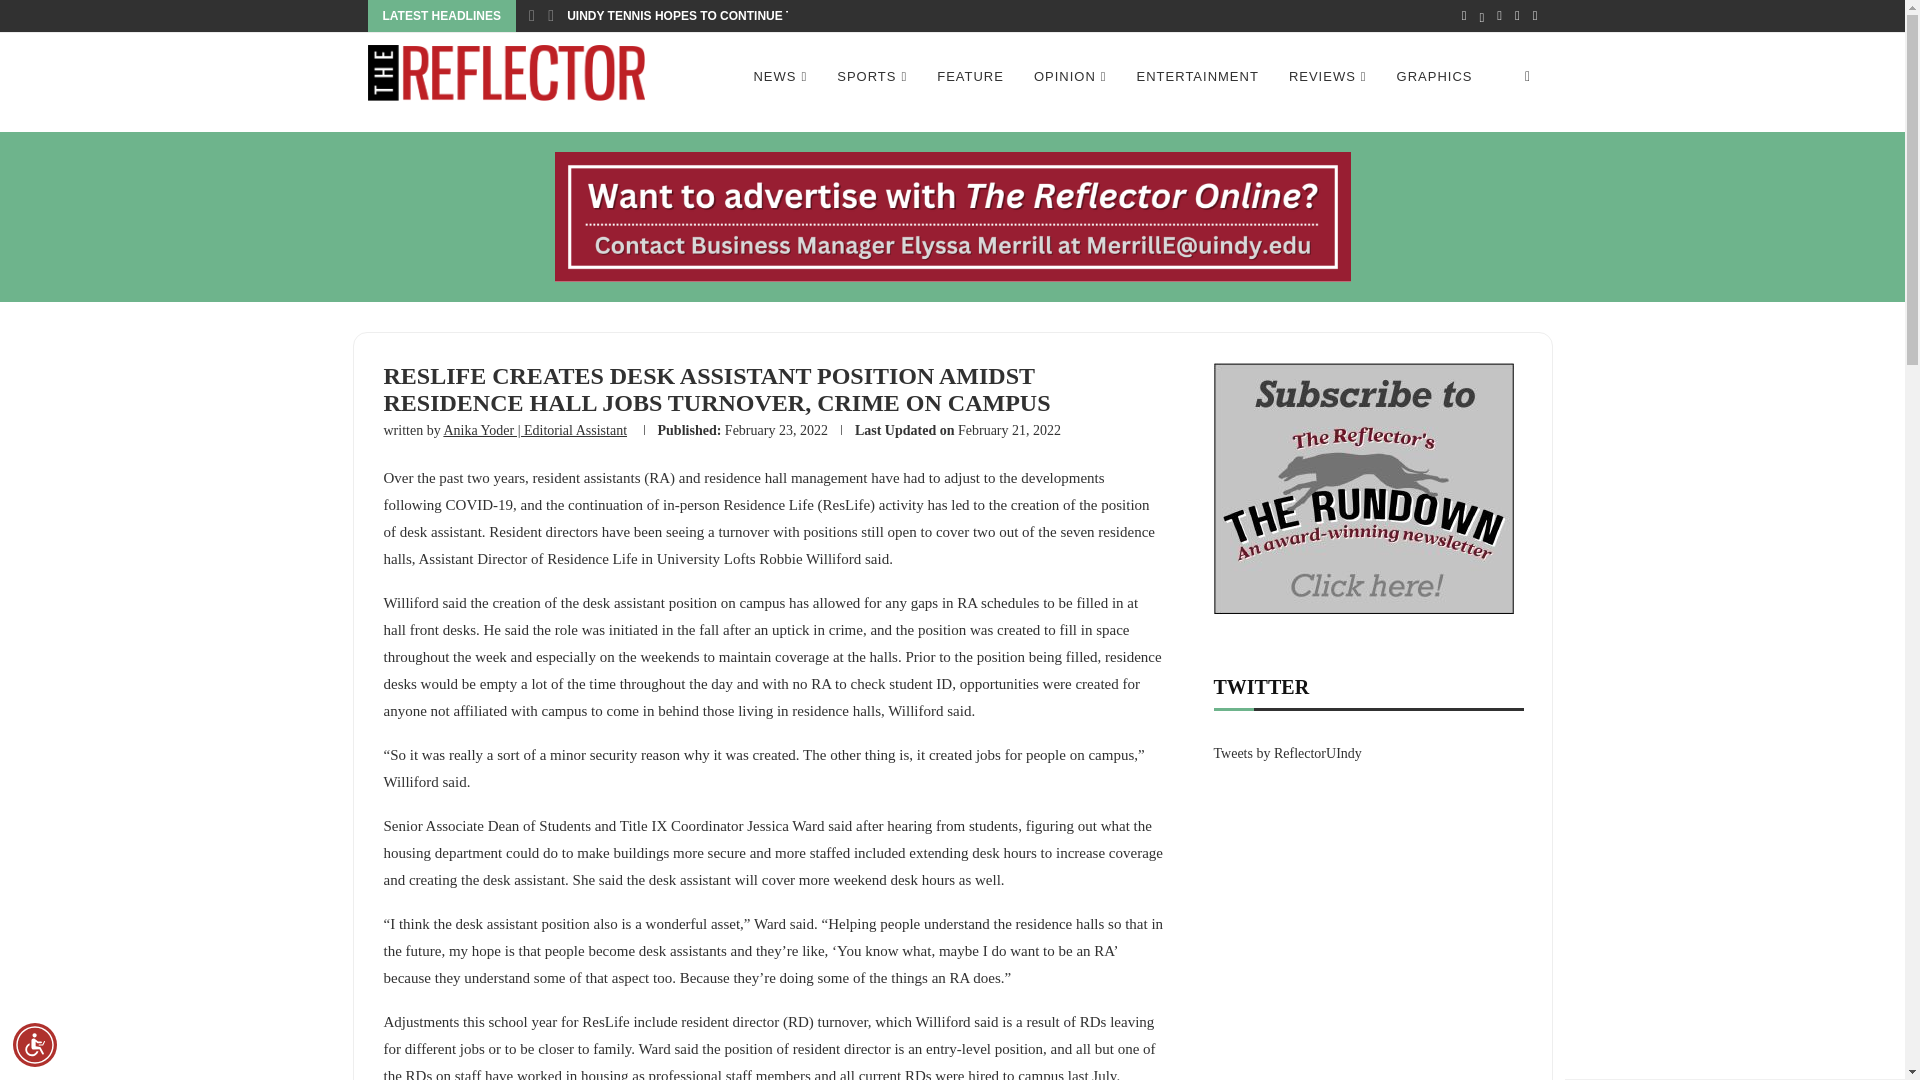 The image size is (1920, 1080). Describe the element at coordinates (35, 1044) in the screenshot. I see `Accessibility Menu` at that location.